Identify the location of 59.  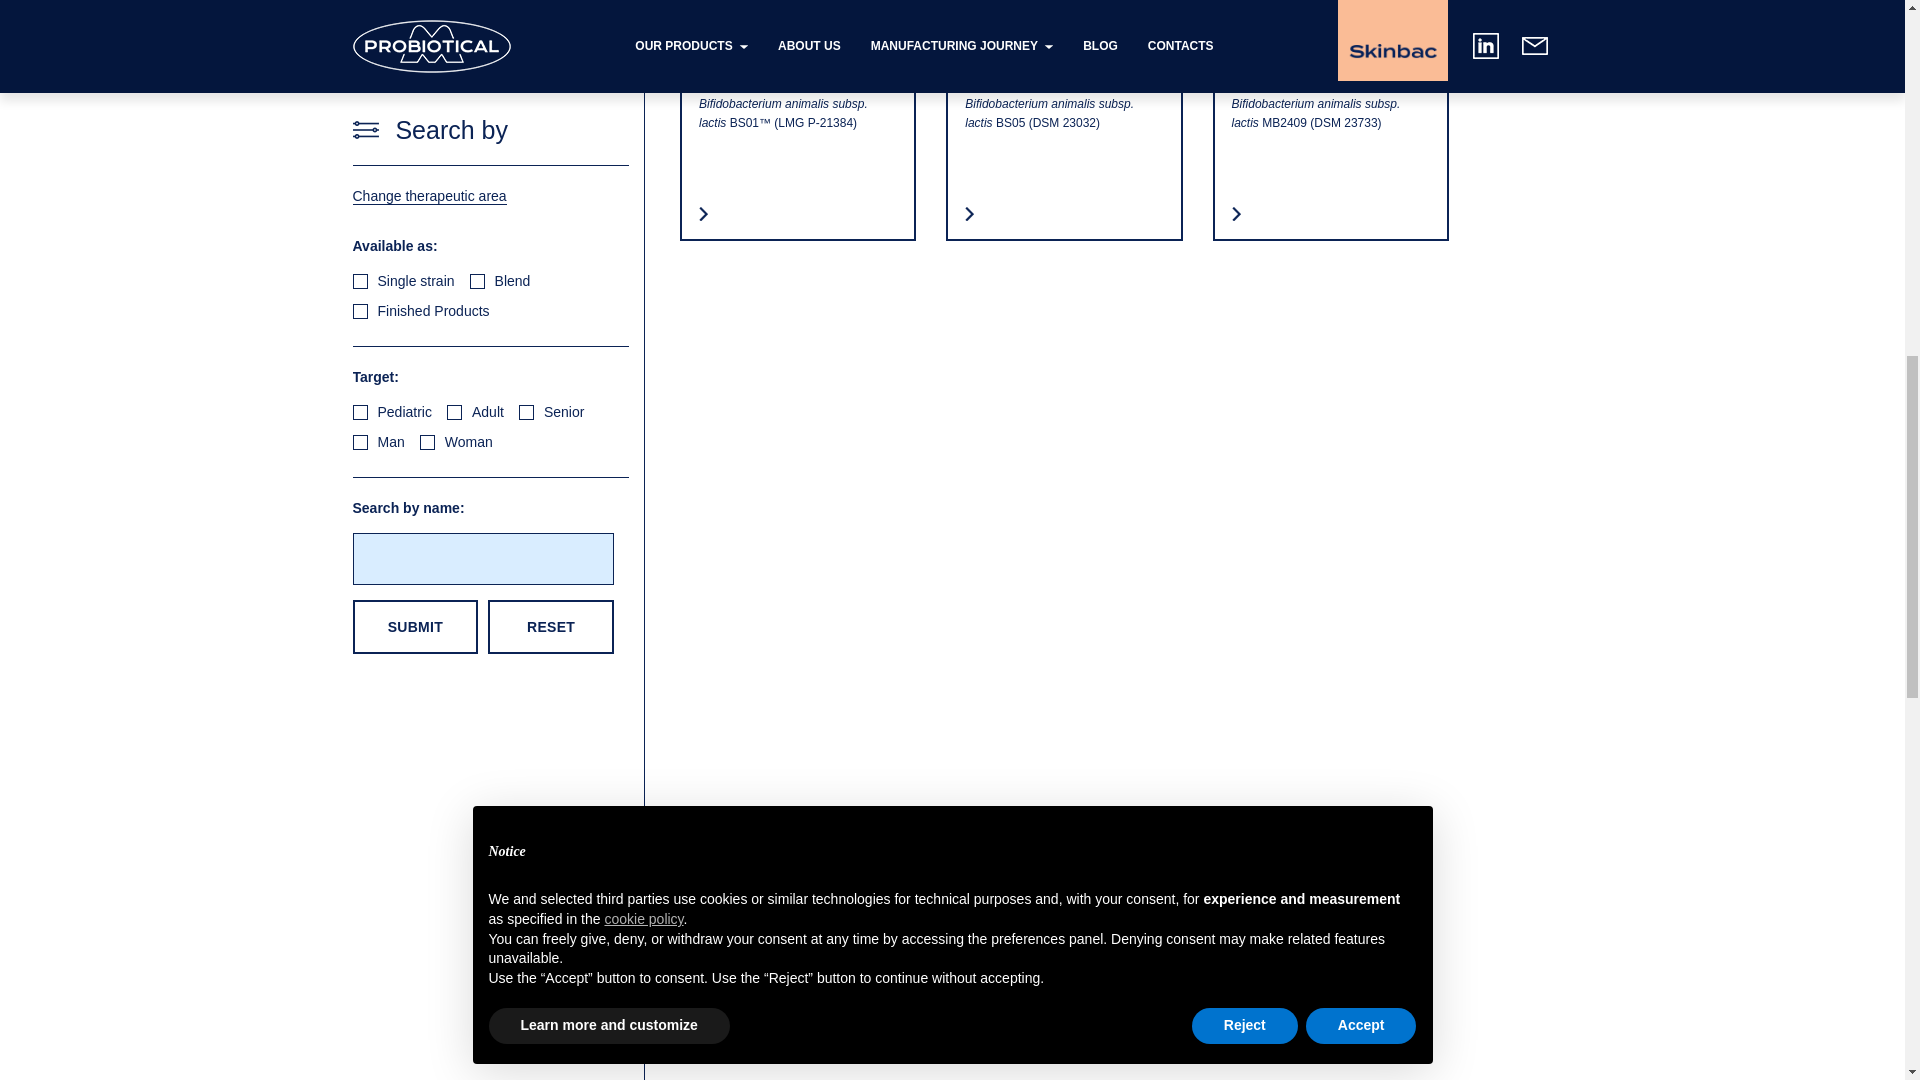
(358, 76).